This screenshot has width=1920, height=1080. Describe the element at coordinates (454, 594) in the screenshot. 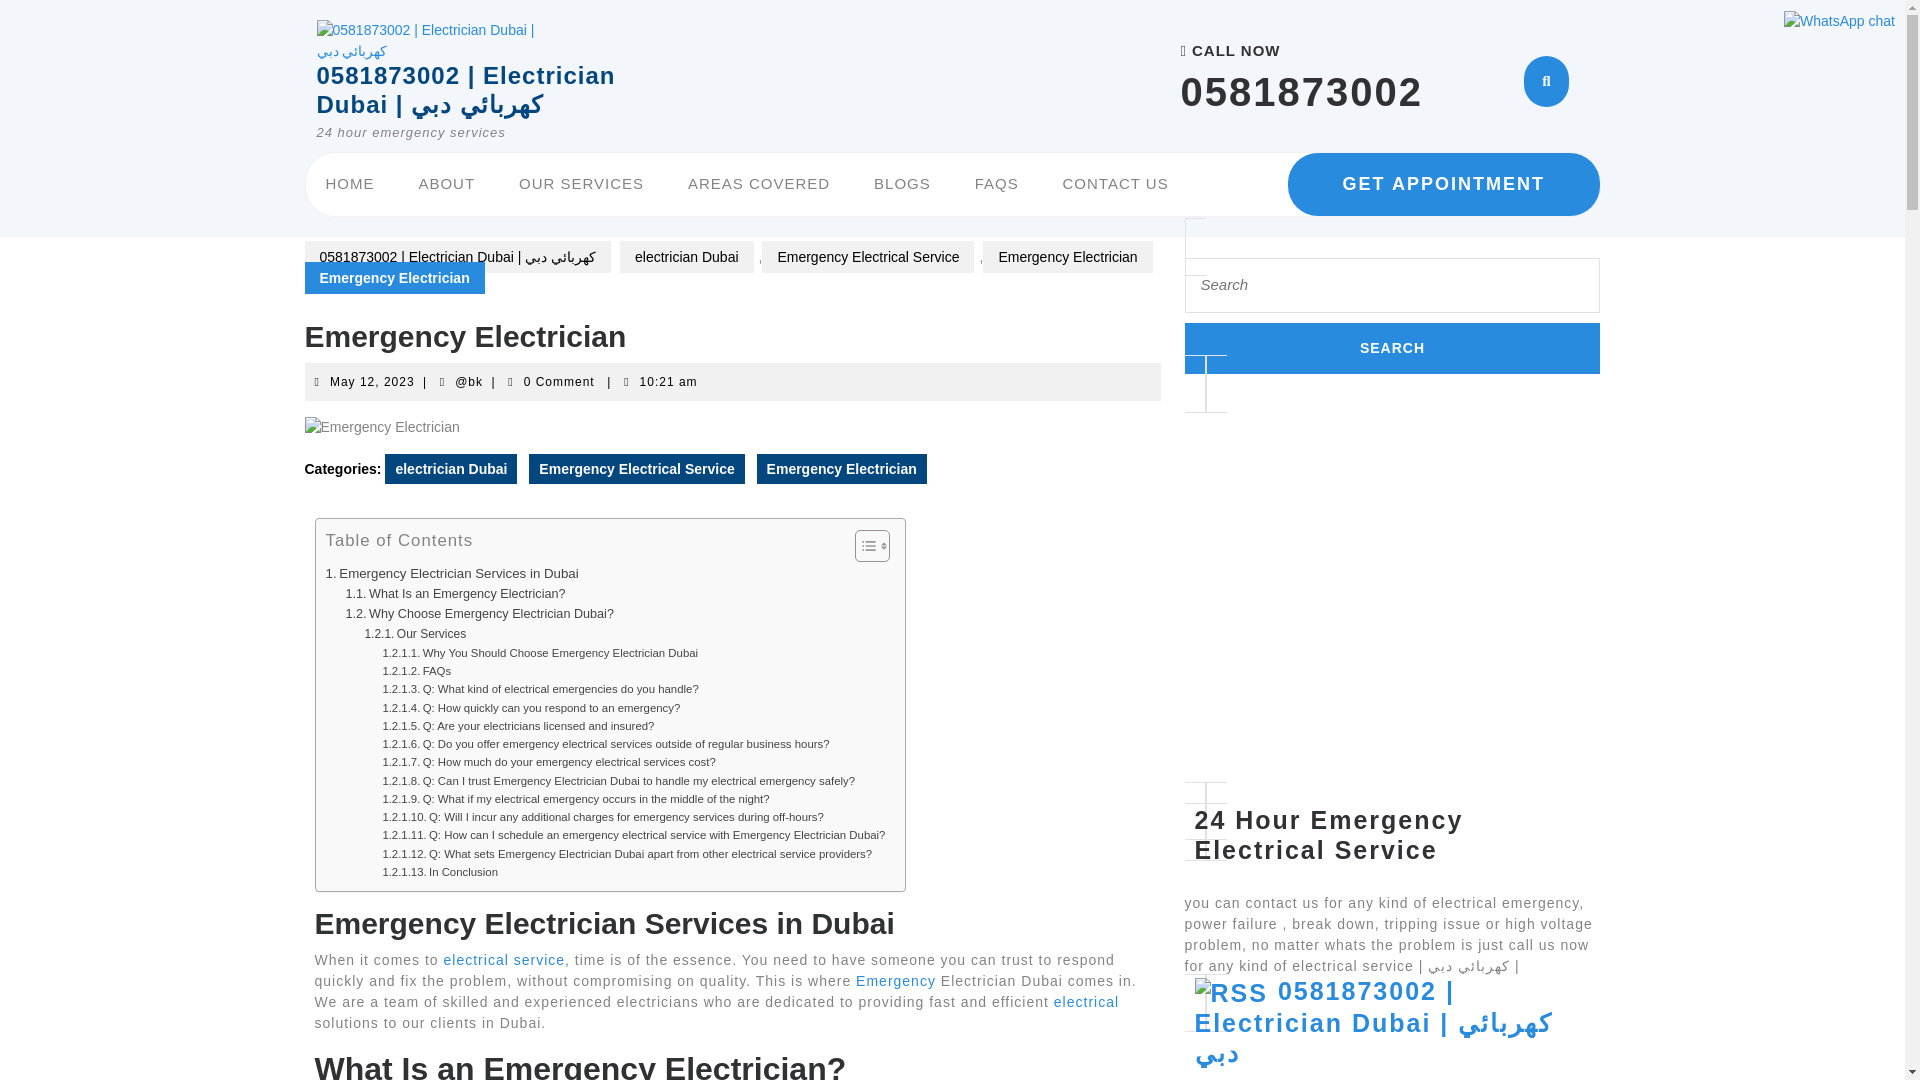

I see `What Is an Emergency Electrician?` at that location.